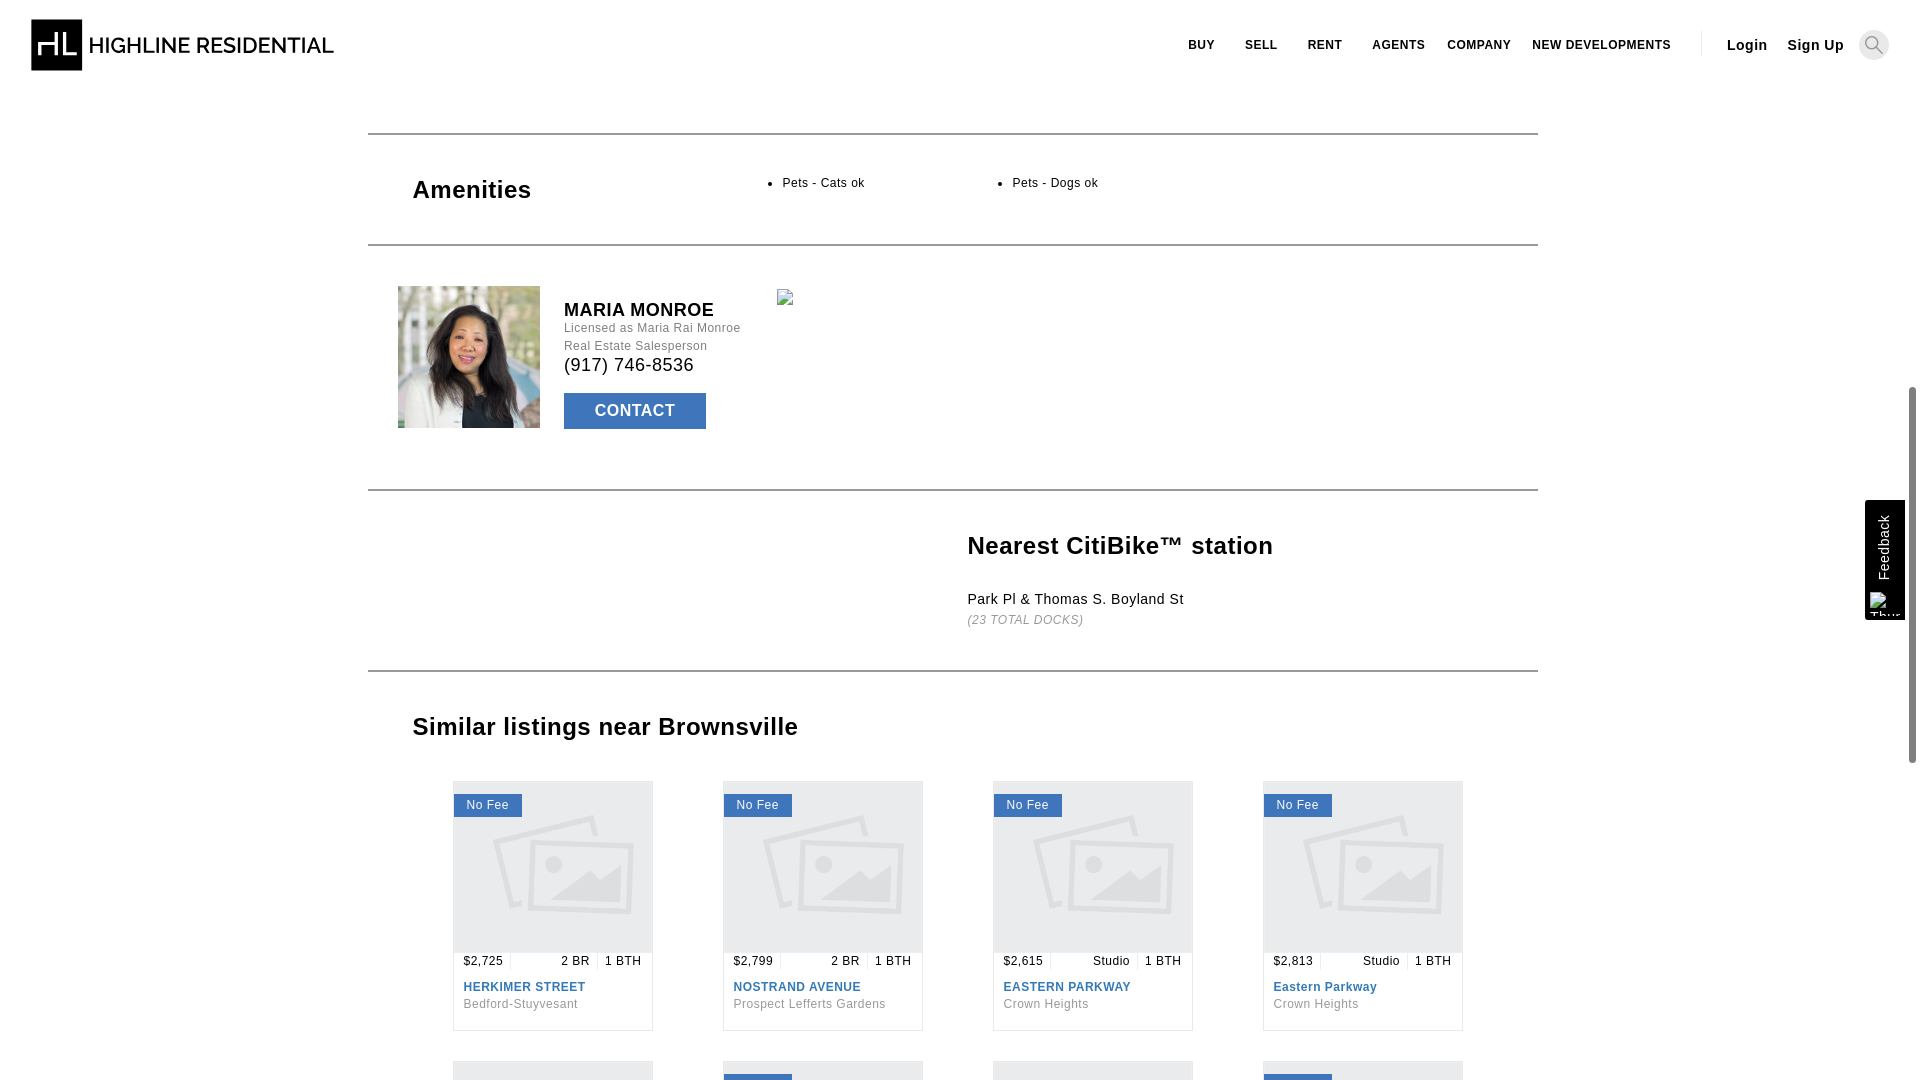 Image resolution: width=1920 pixels, height=1080 pixels. I want to click on CONTACT, so click(635, 410).